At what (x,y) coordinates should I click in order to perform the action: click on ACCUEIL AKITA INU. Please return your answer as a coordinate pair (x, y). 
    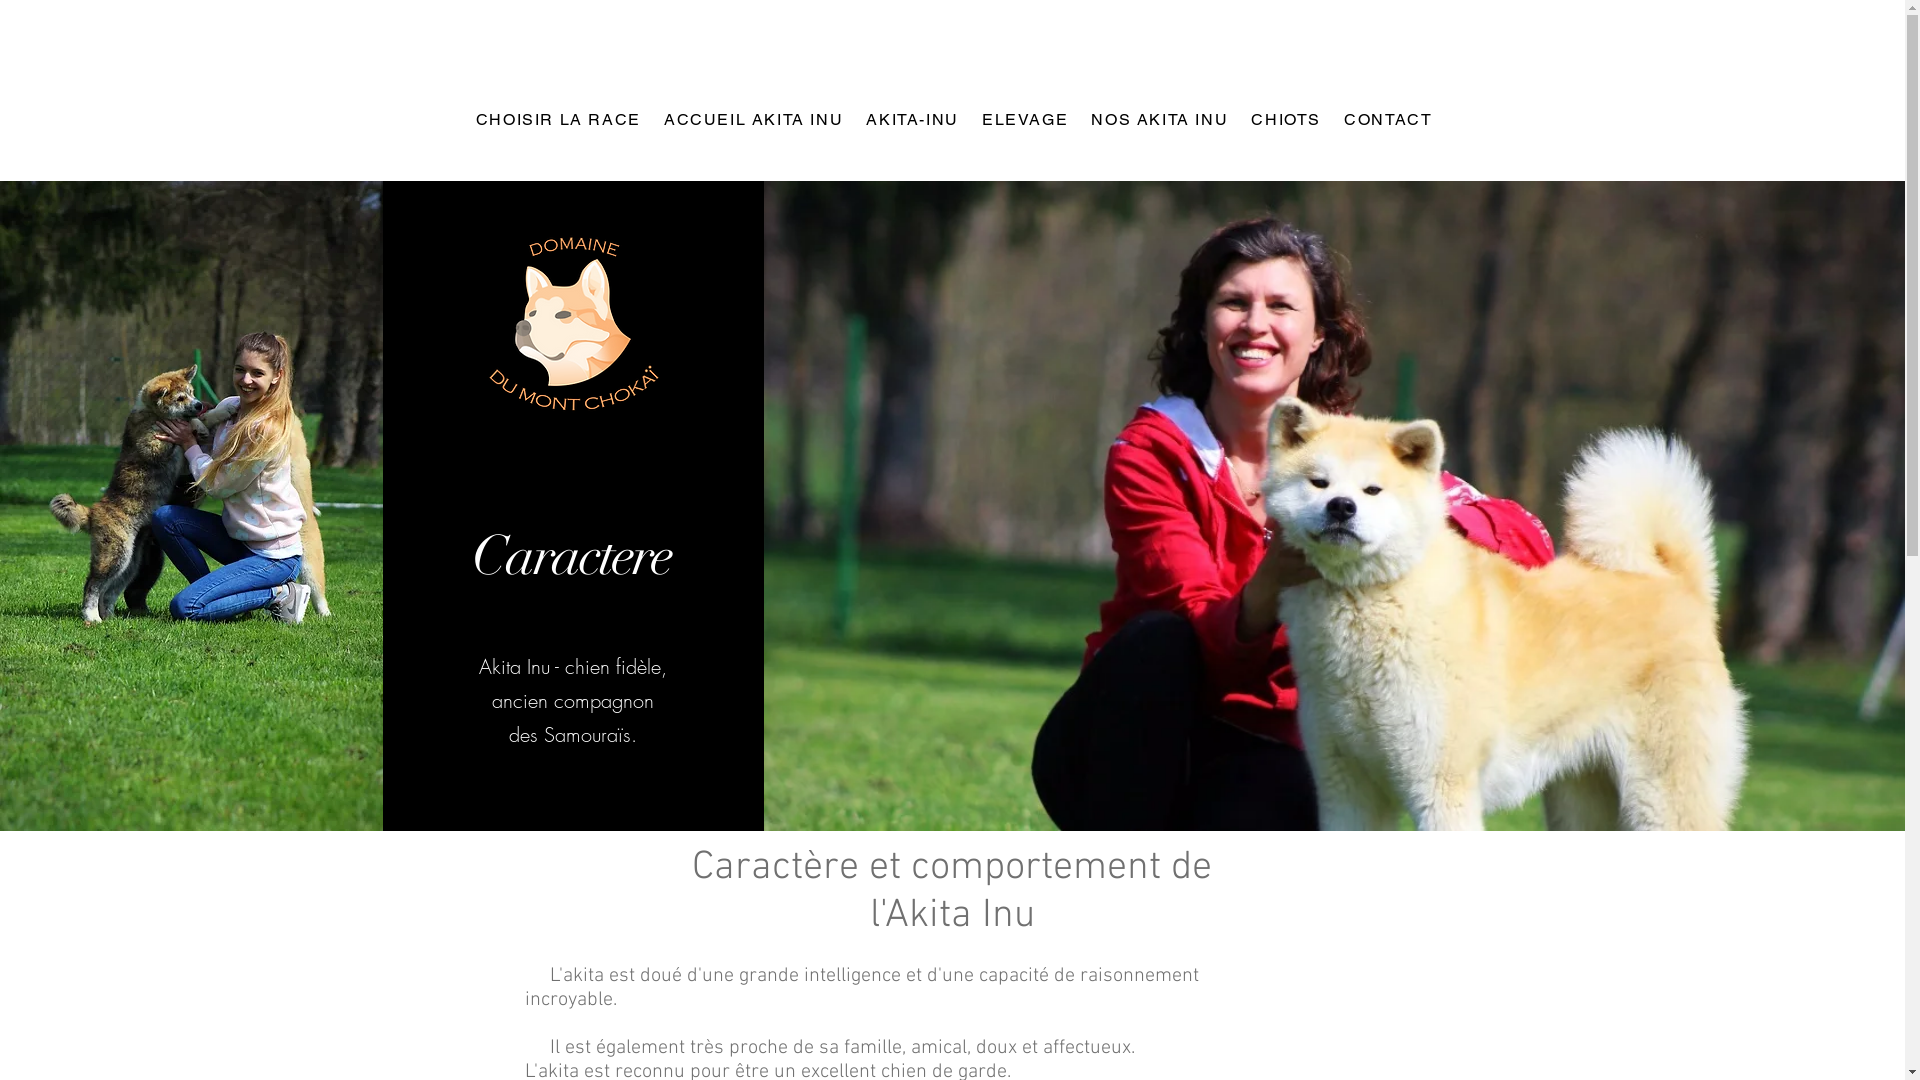
    Looking at the image, I should click on (752, 120).